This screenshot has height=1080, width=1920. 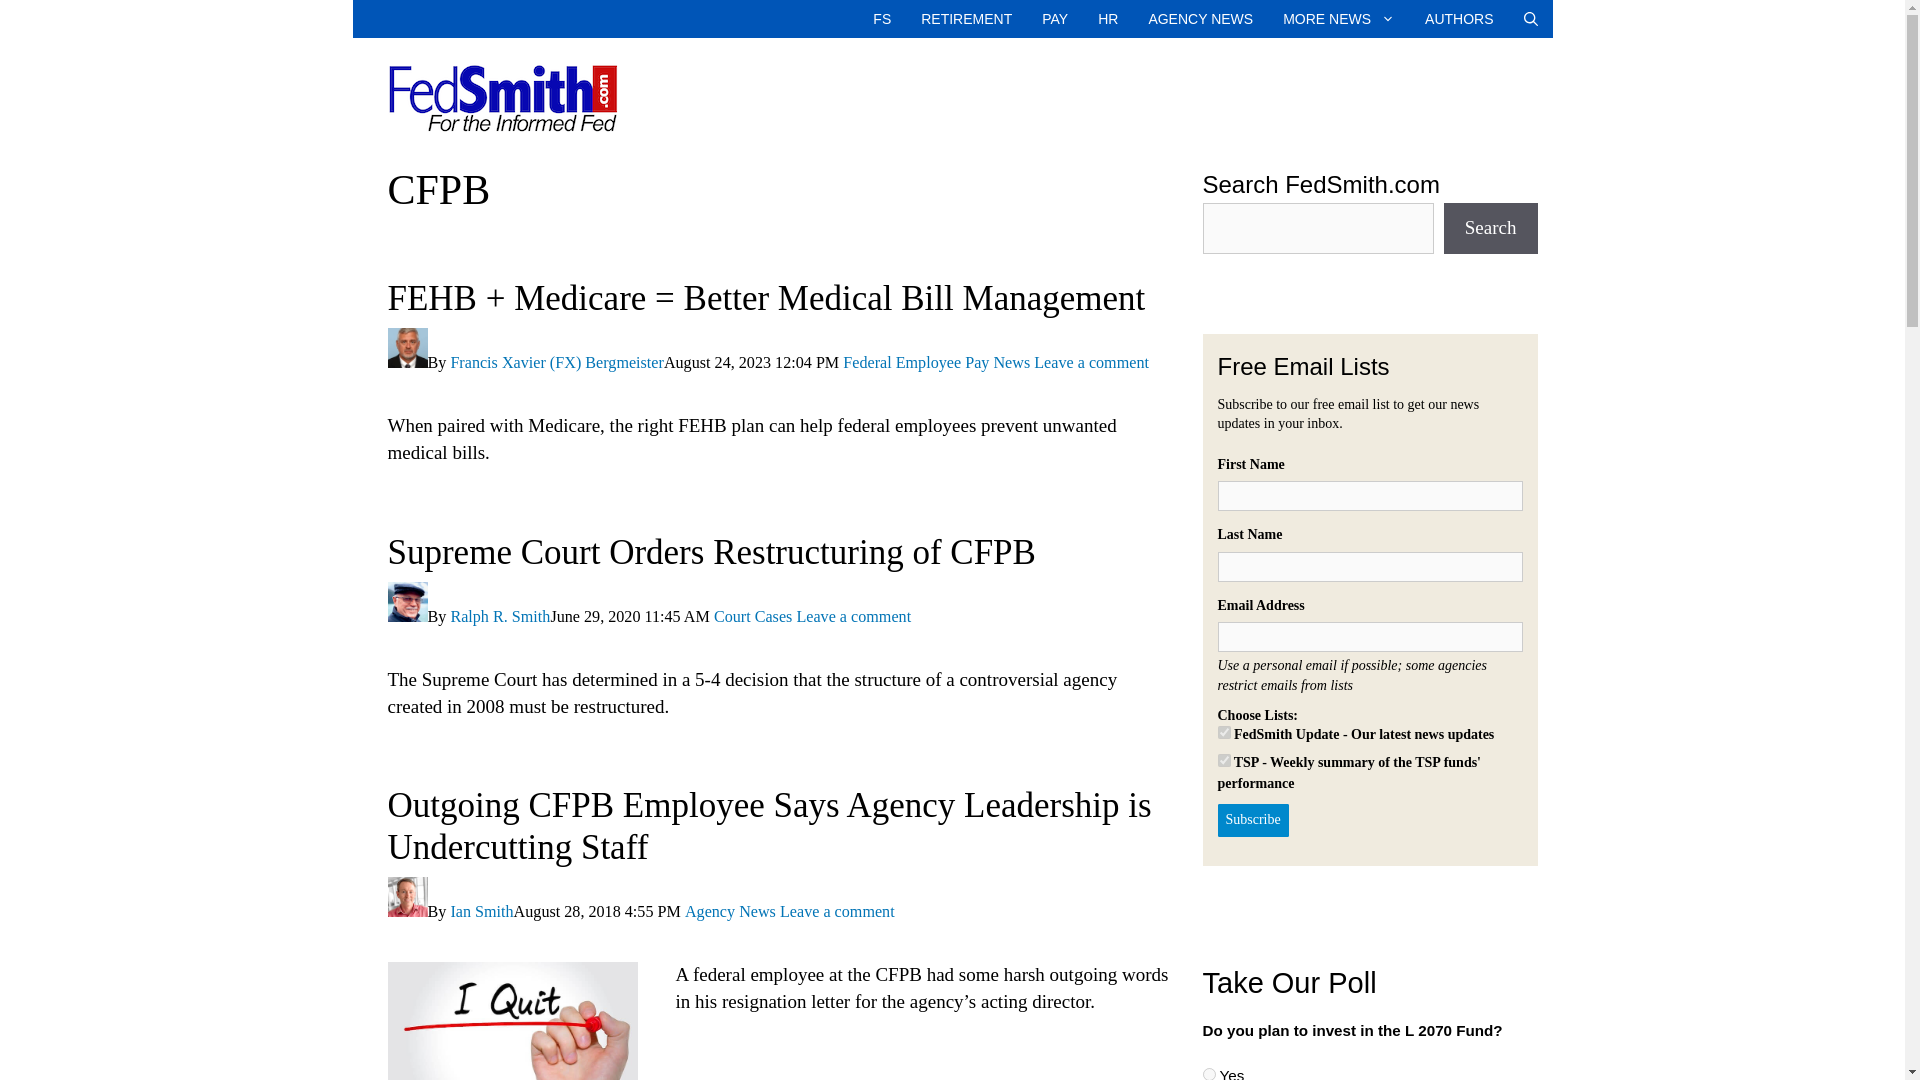 What do you see at coordinates (480, 911) in the screenshot?
I see `Ian Smith` at bounding box center [480, 911].